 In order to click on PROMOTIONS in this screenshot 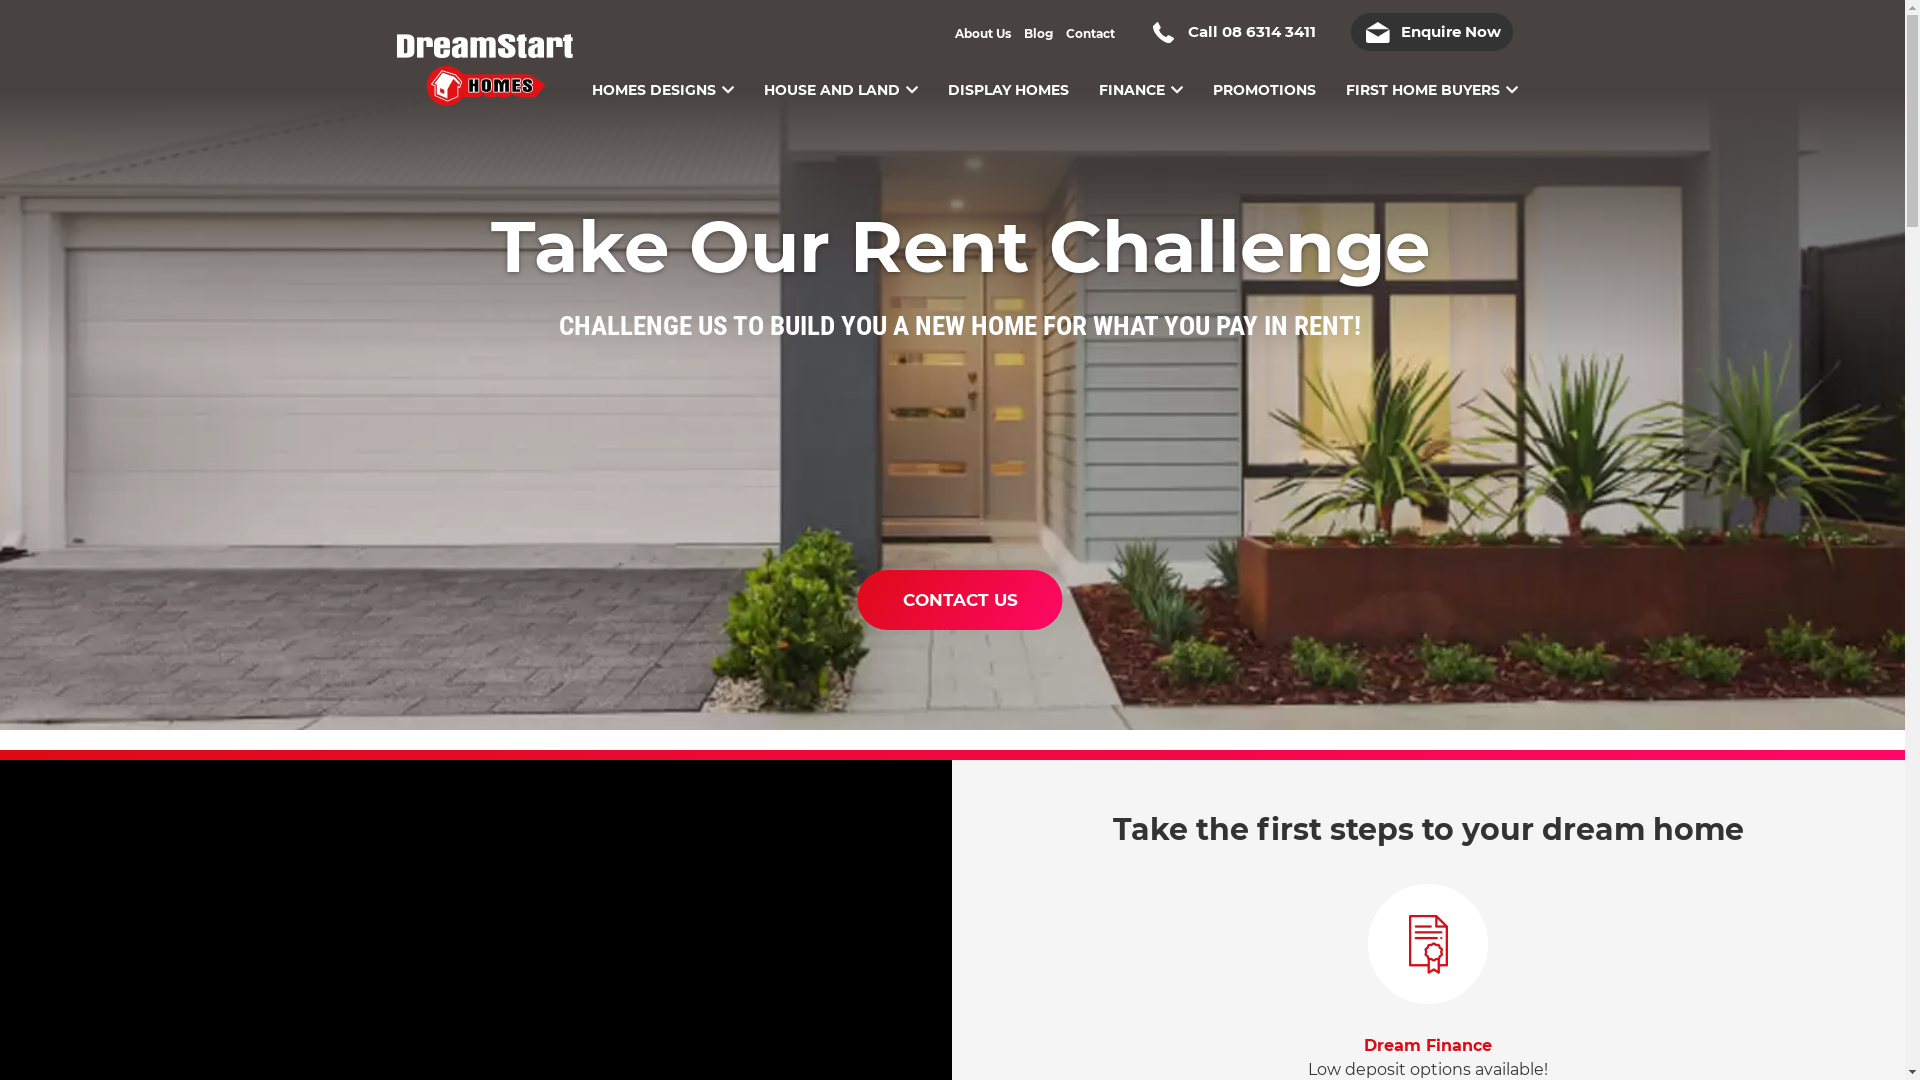, I will do `click(1264, 75)`.